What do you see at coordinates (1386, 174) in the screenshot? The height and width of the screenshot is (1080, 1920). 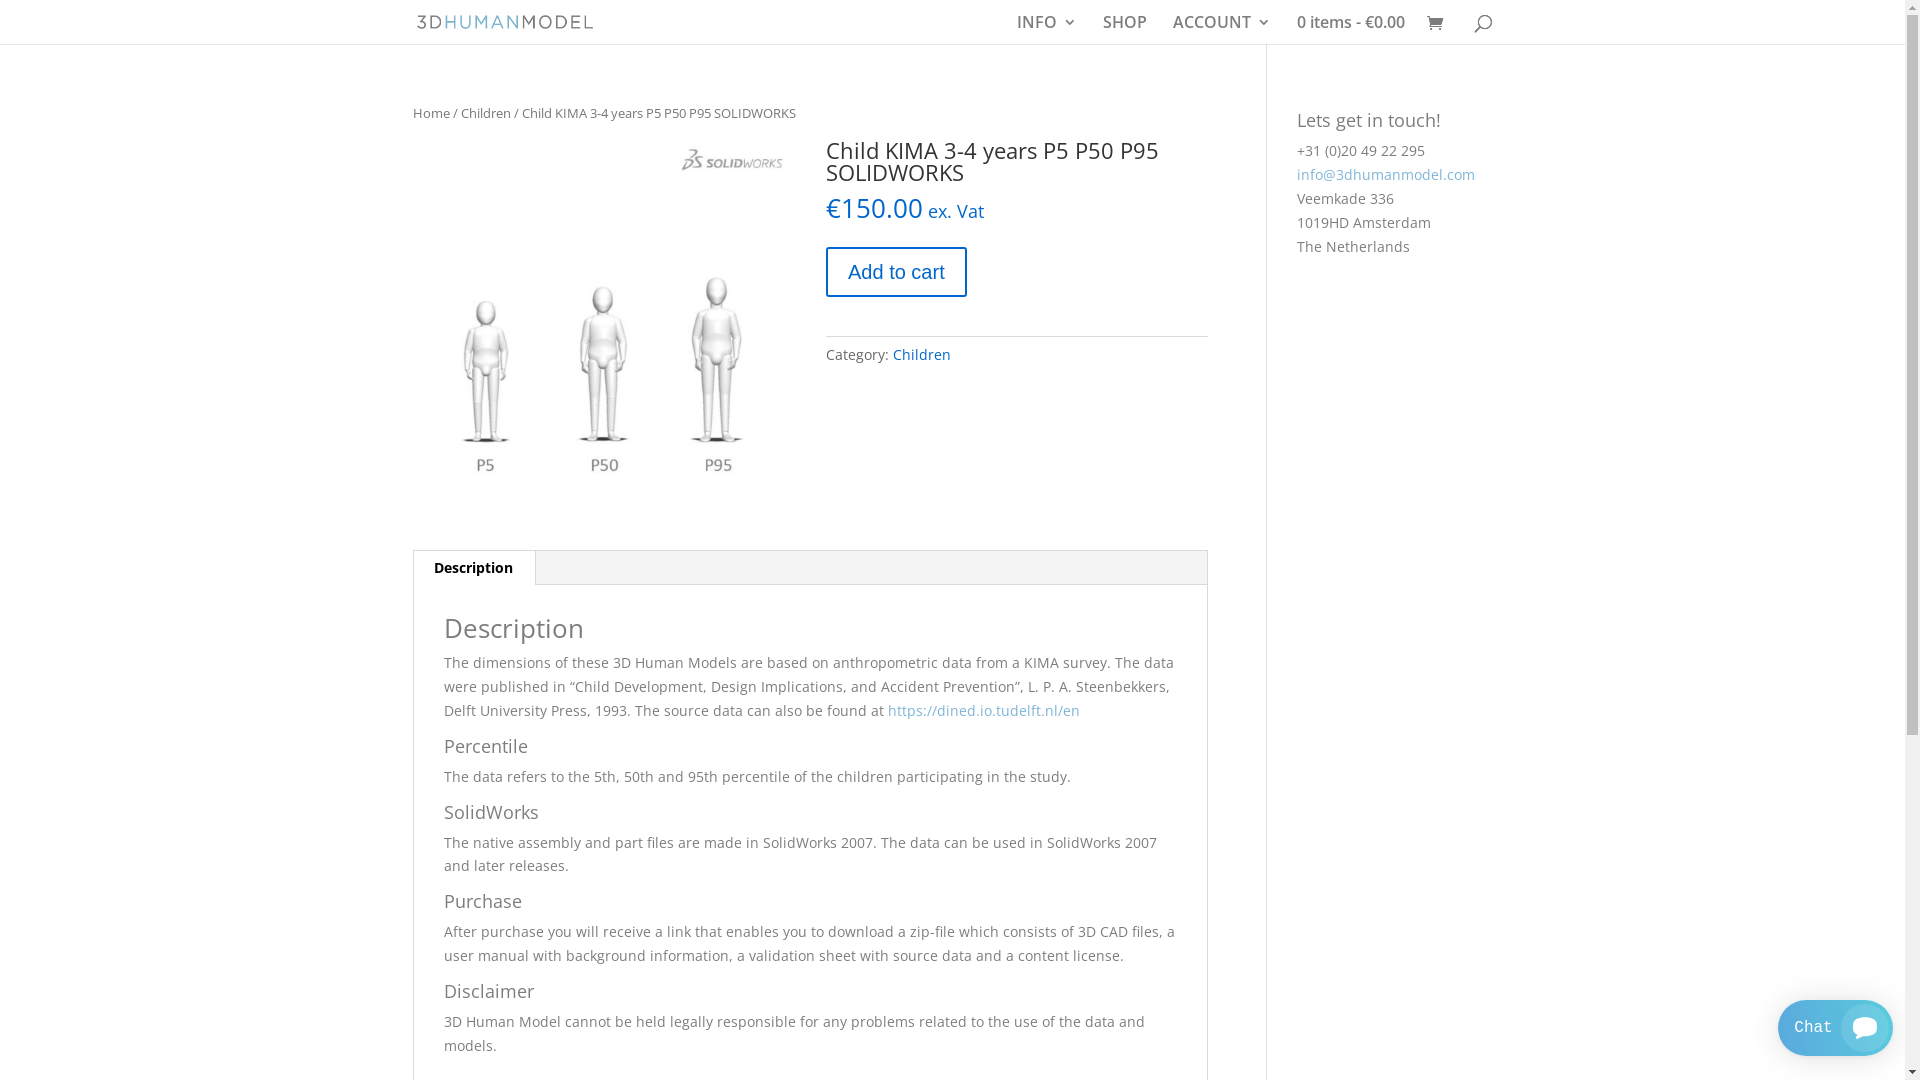 I see `info@3dhumanmodel.com` at bounding box center [1386, 174].